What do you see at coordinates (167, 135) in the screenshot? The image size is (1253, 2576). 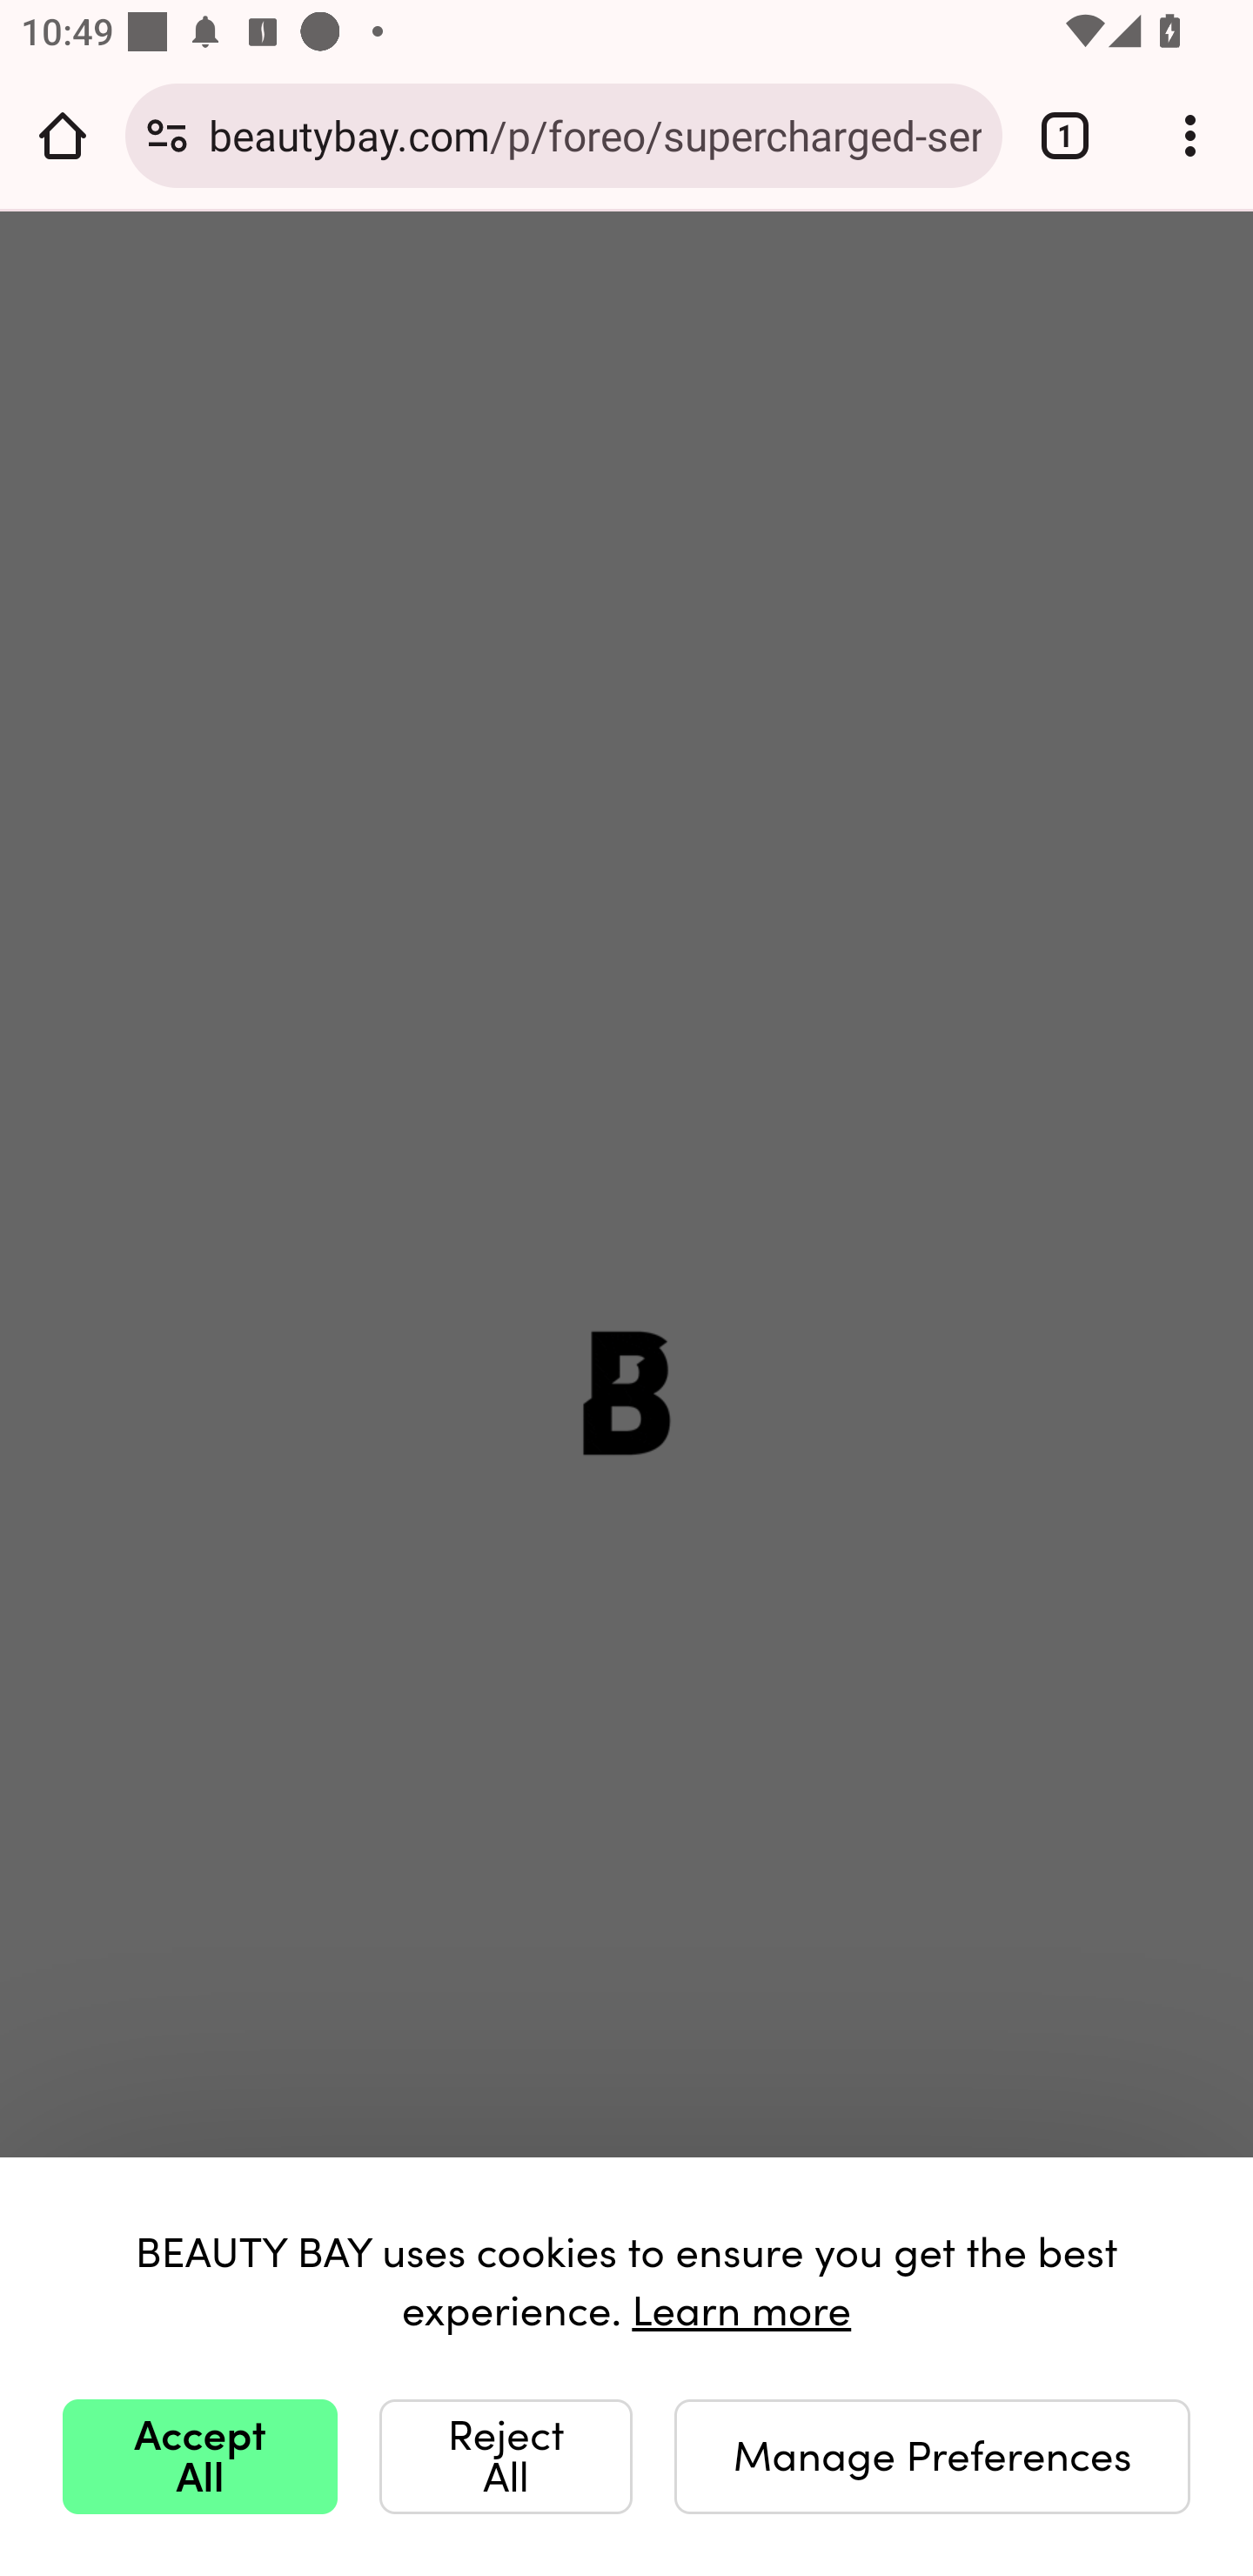 I see `Connection is secure` at bounding box center [167, 135].